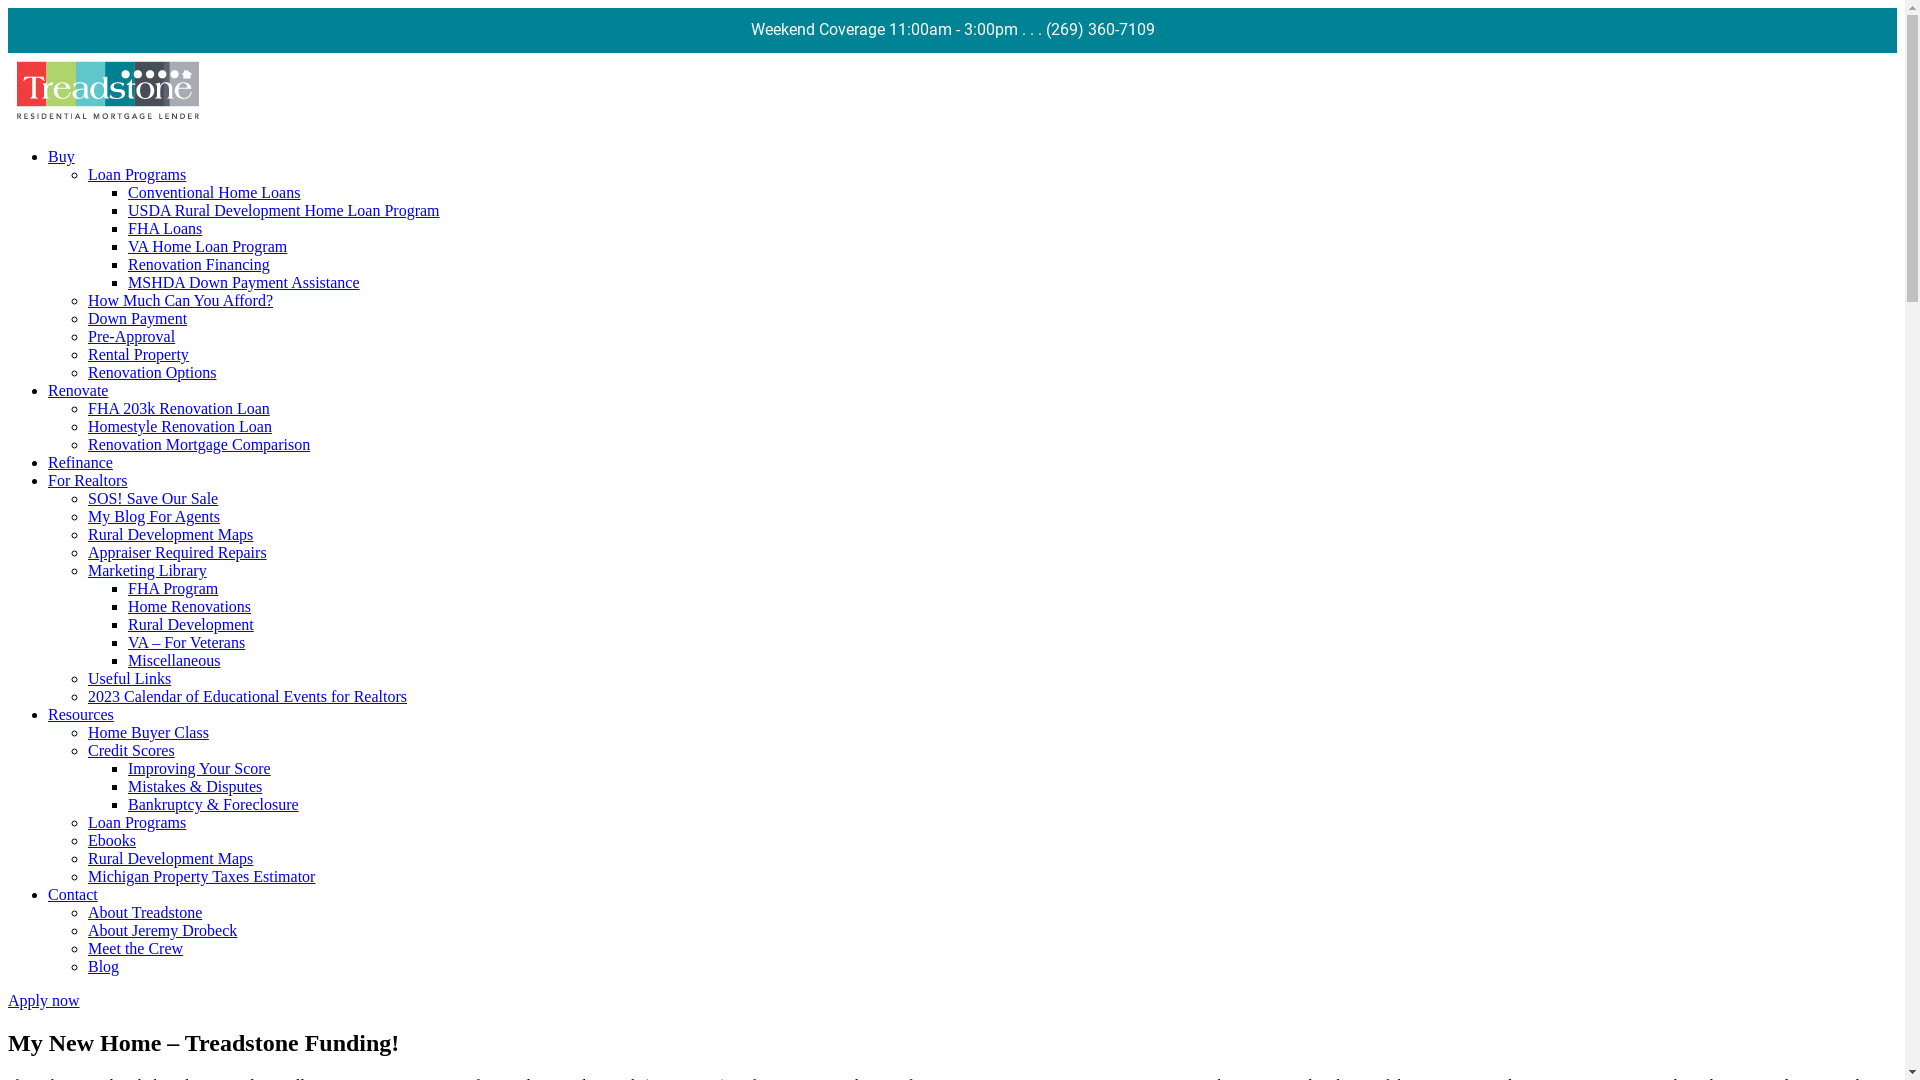 This screenshot has width=1920, height=1080. I want to click on Useful Links, so click(130, 678).